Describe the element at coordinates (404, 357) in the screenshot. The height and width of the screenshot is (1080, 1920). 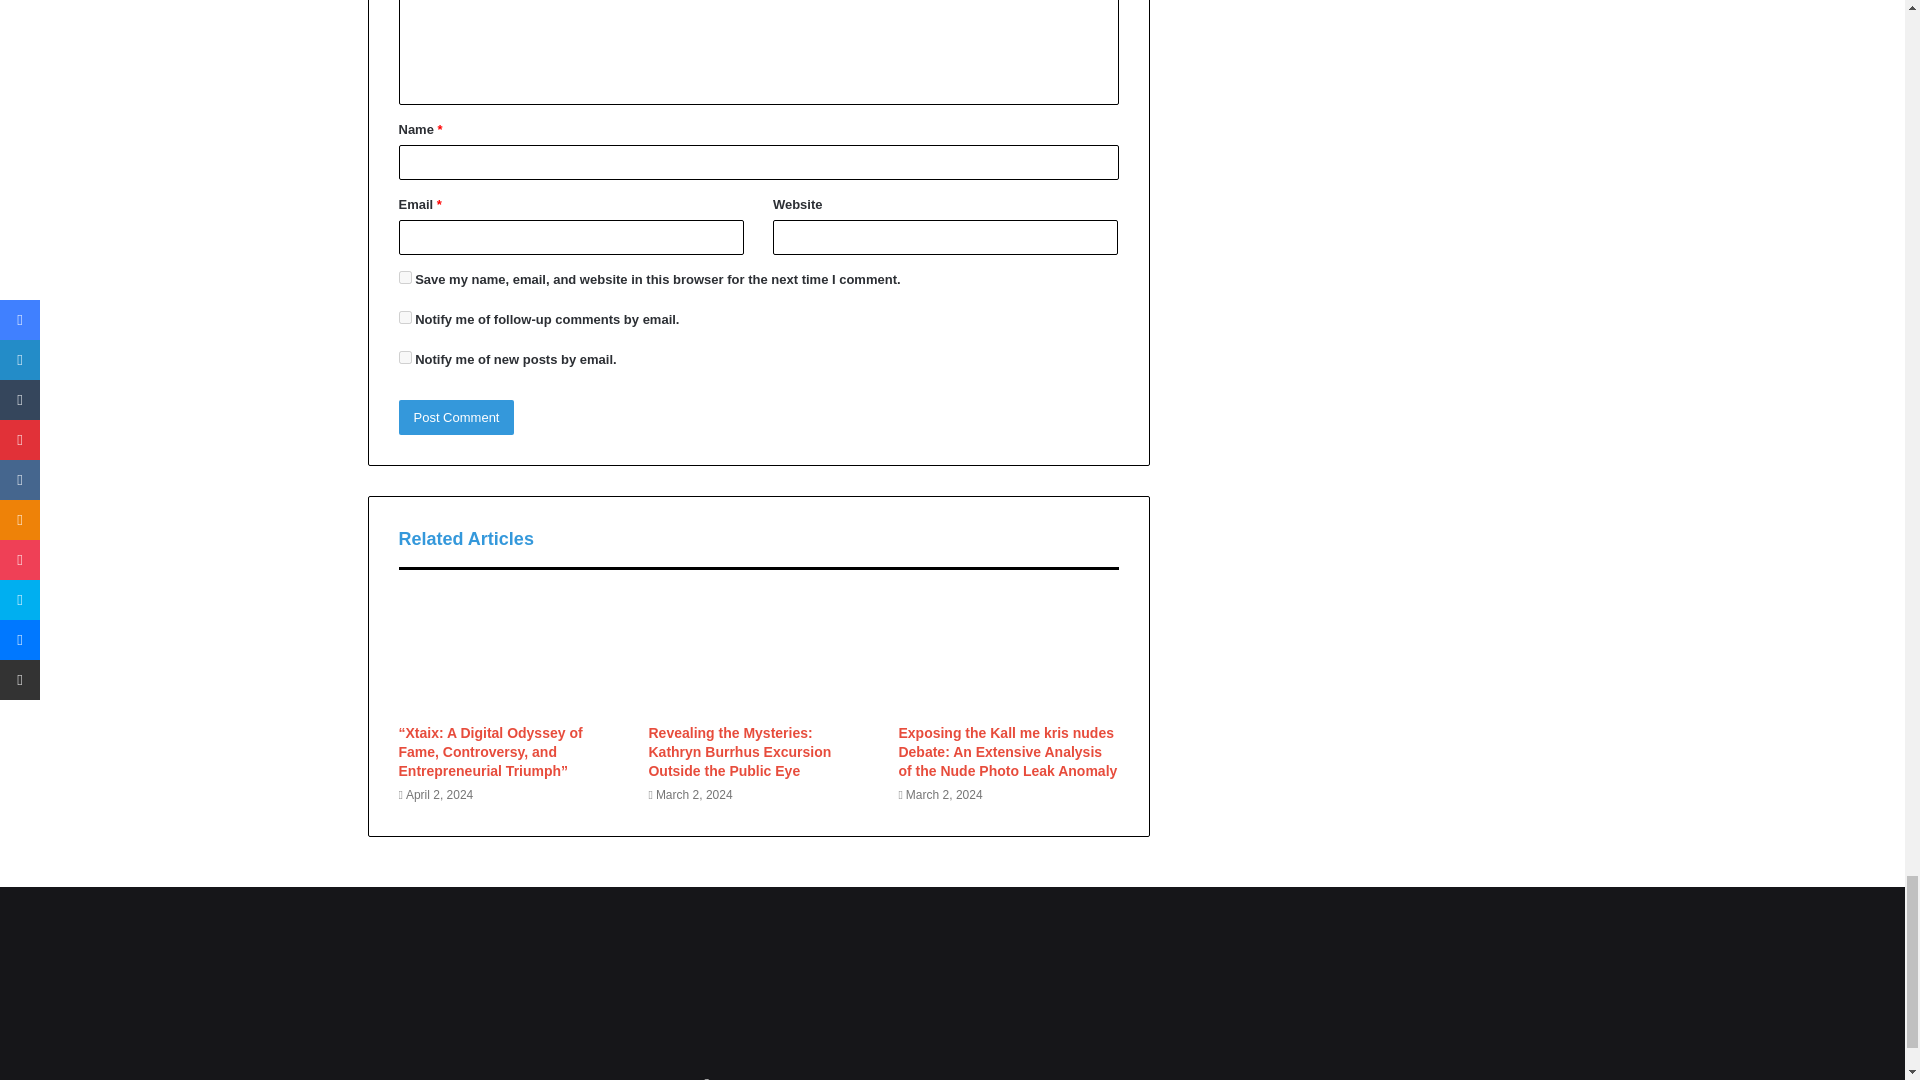
I see `subscribe` at that location.